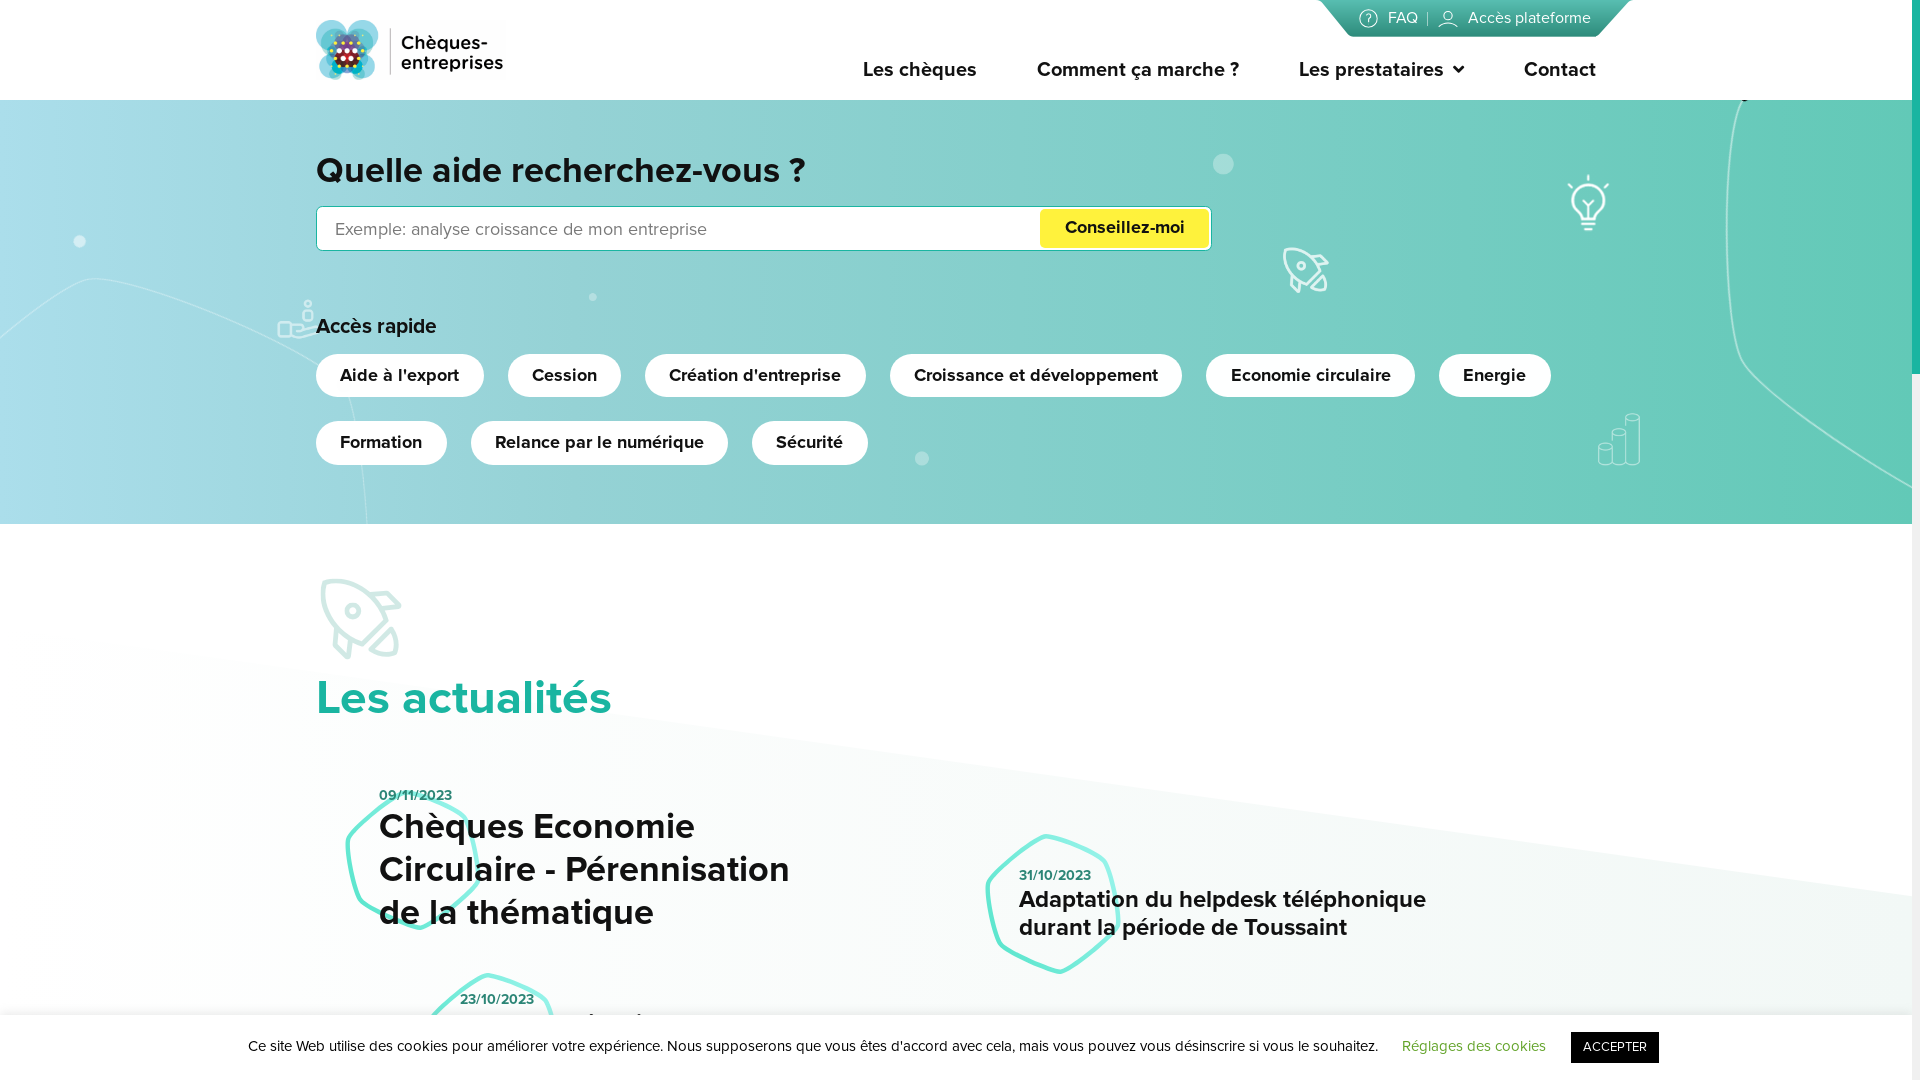 This screenshot has height=1080, width=1920. Describe the element at coordinates (1310, 376) in the screenshot. I see `Economie circulaire` at that location.